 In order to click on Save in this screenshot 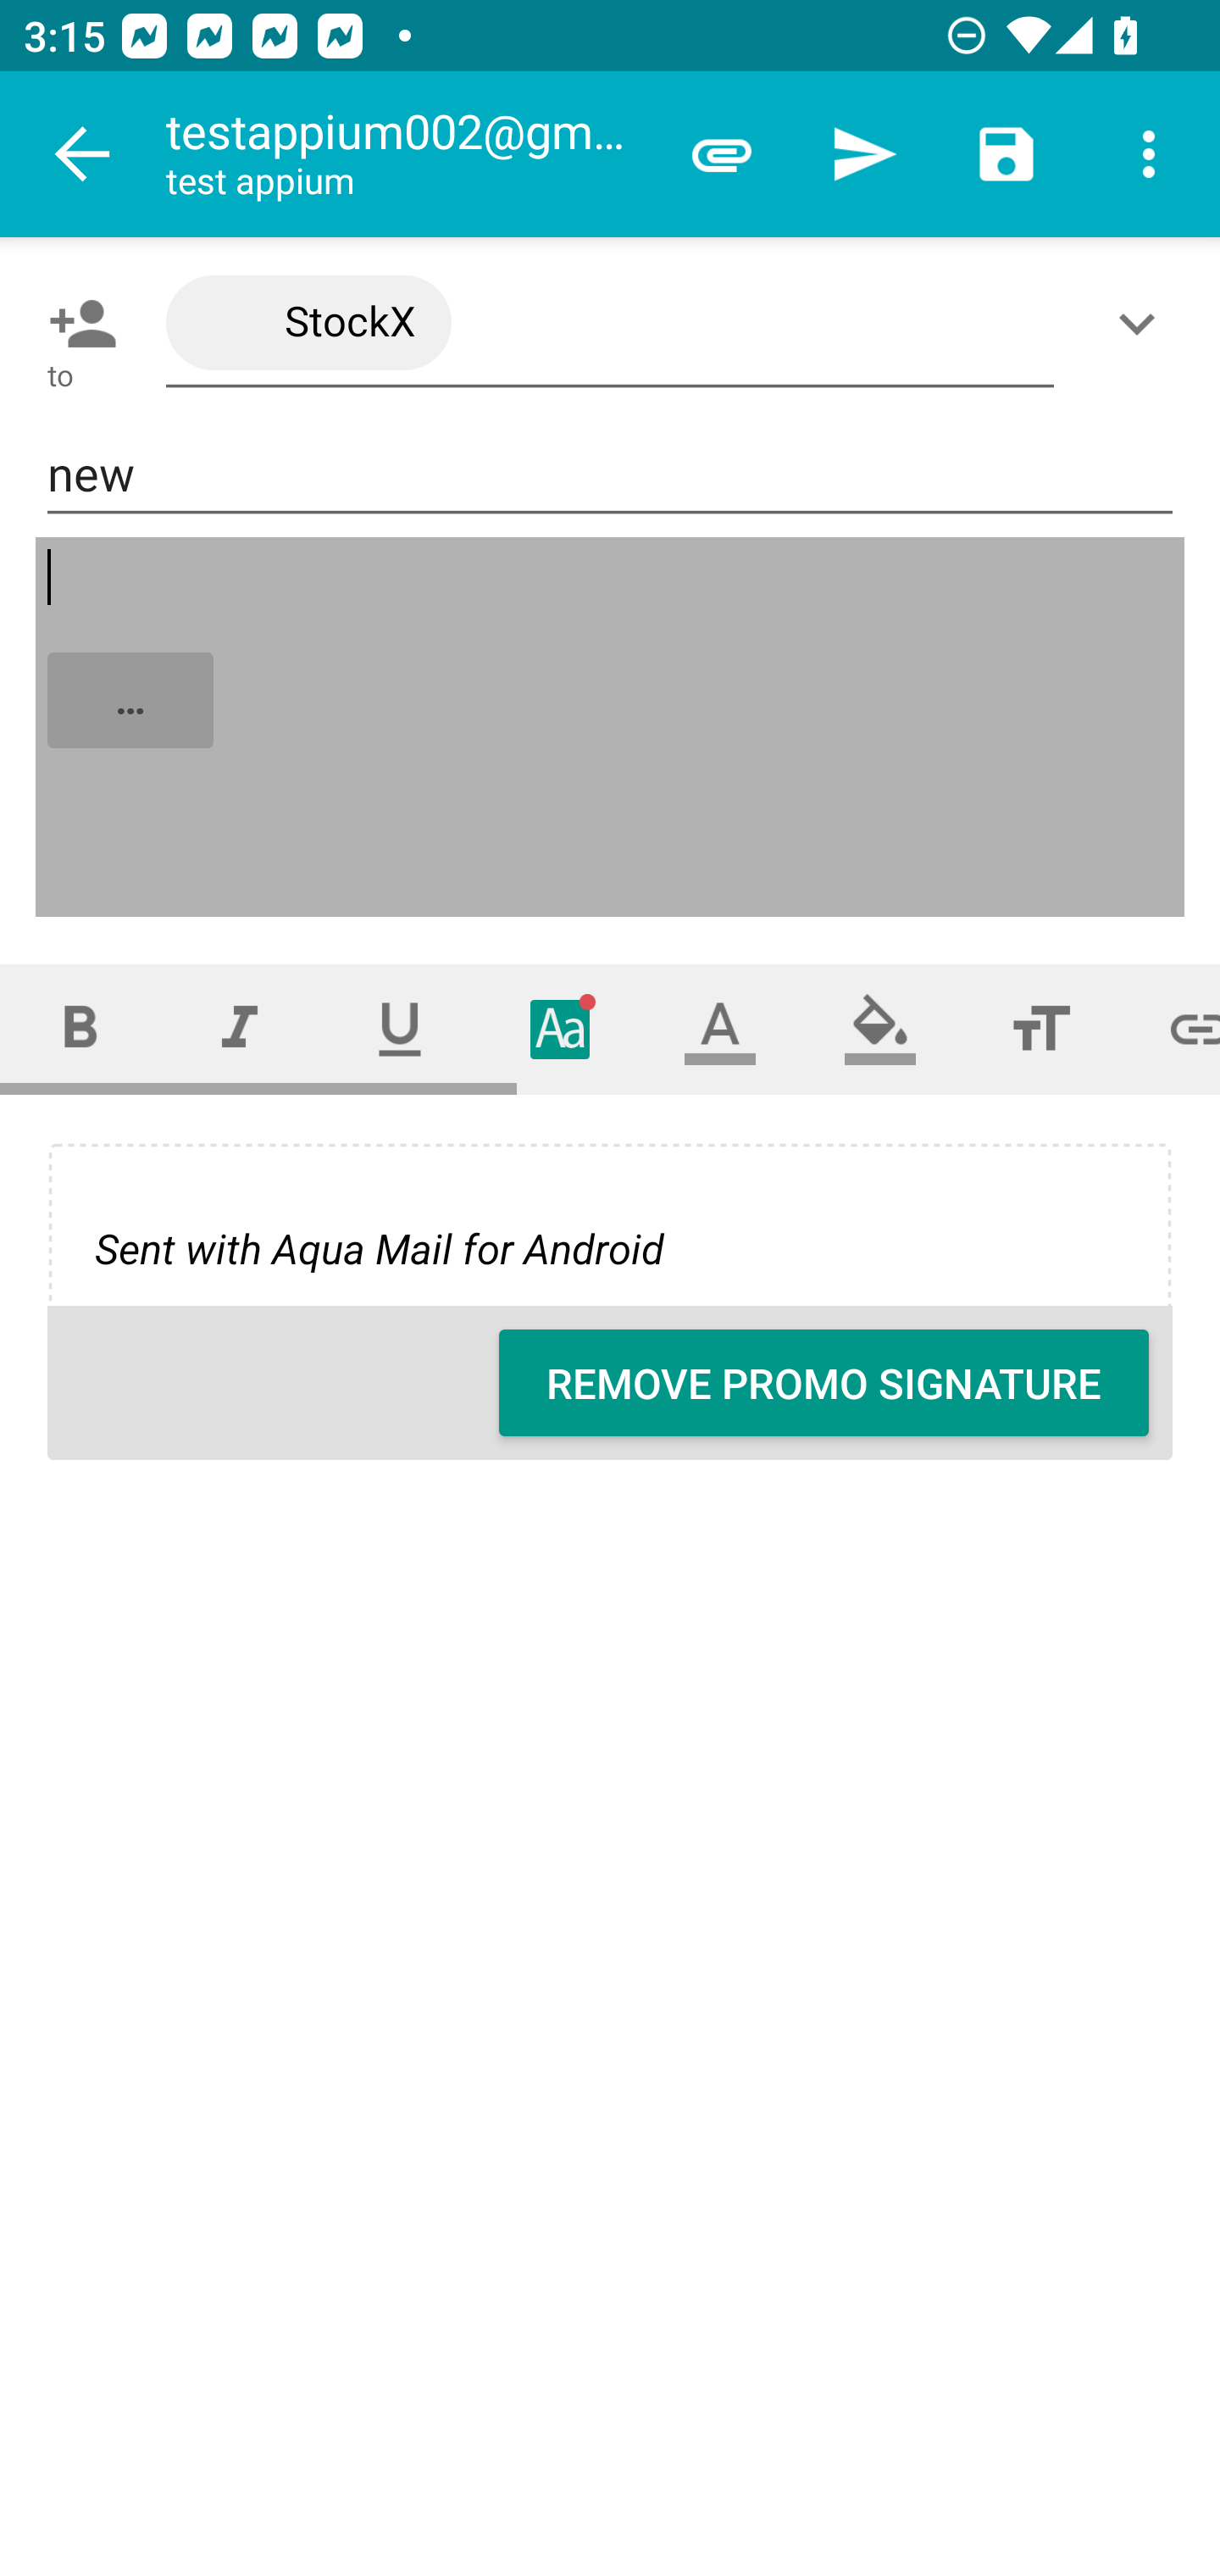, I will do `click(1006, 154)`.